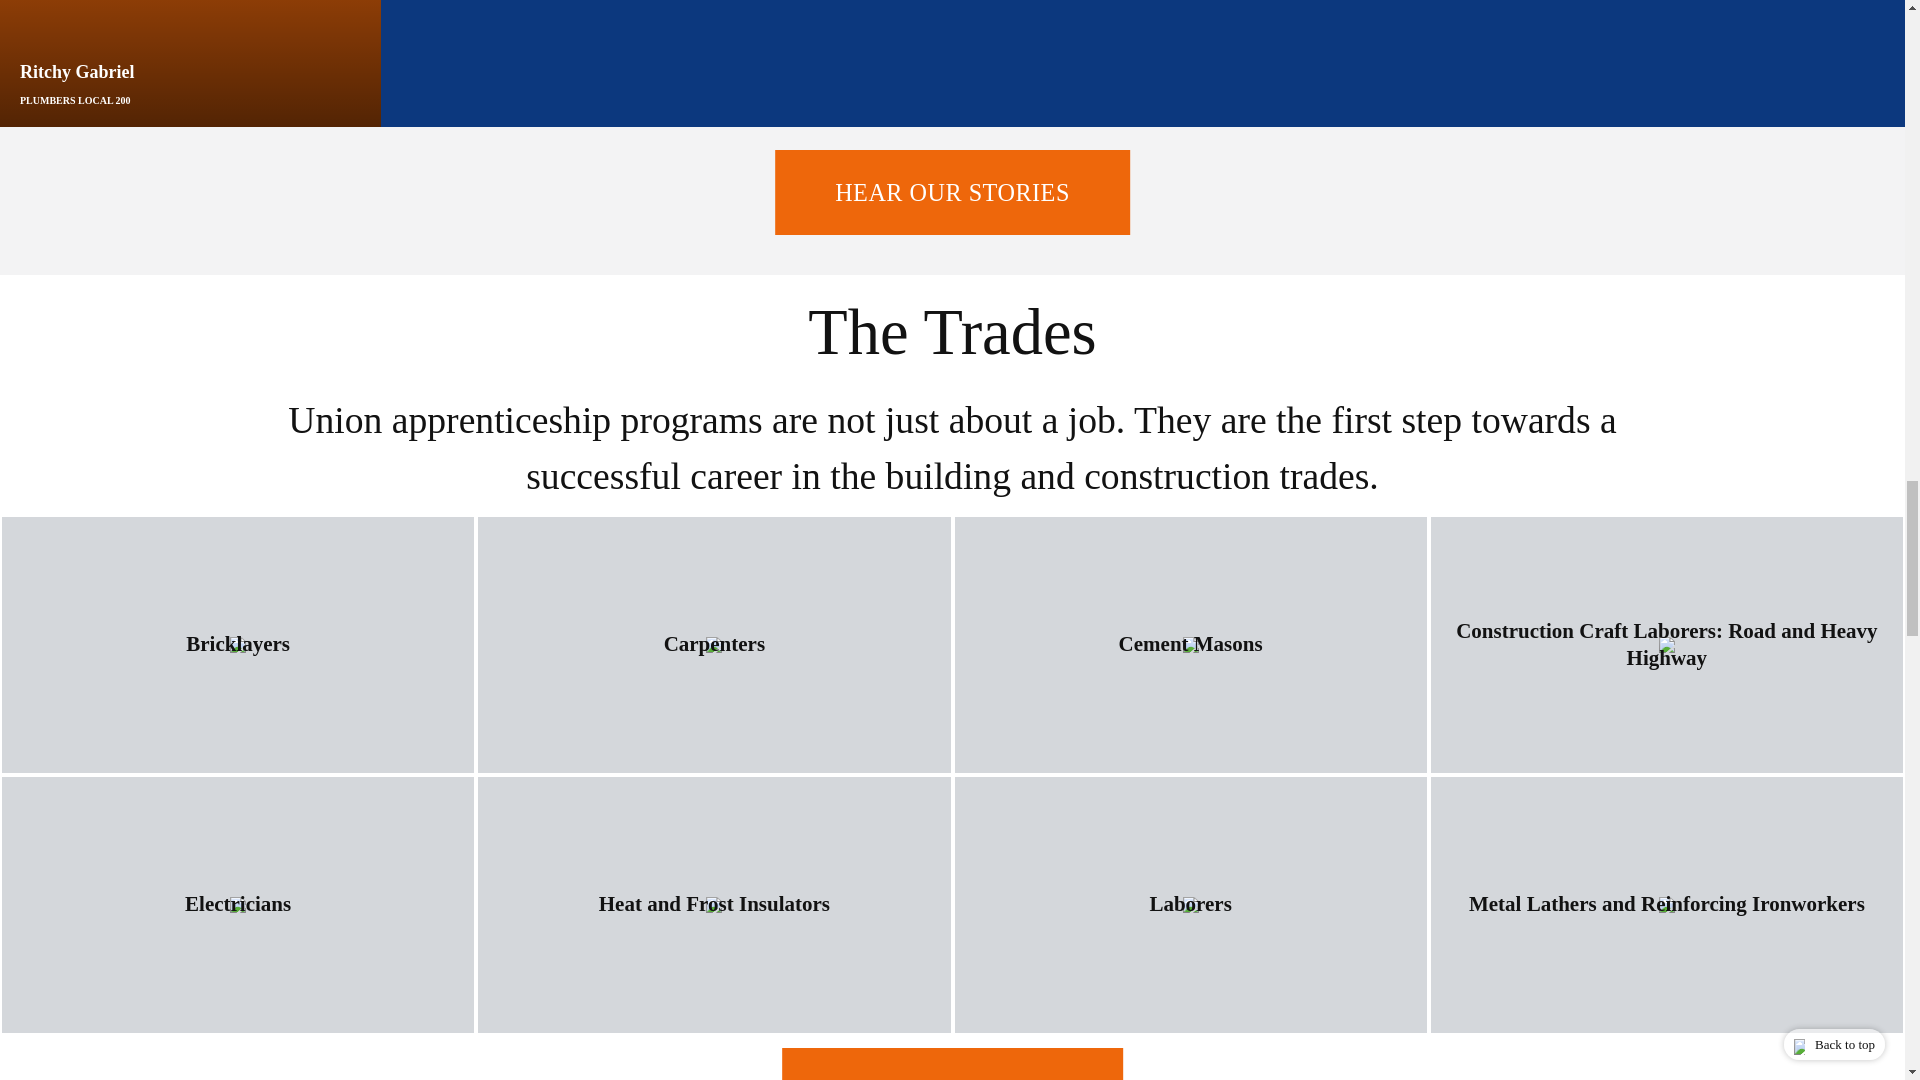 Image resolution: width=1920 pixels, height=1080 pixels. I want to click on Ritchy Gabriel, so click(190, 82).